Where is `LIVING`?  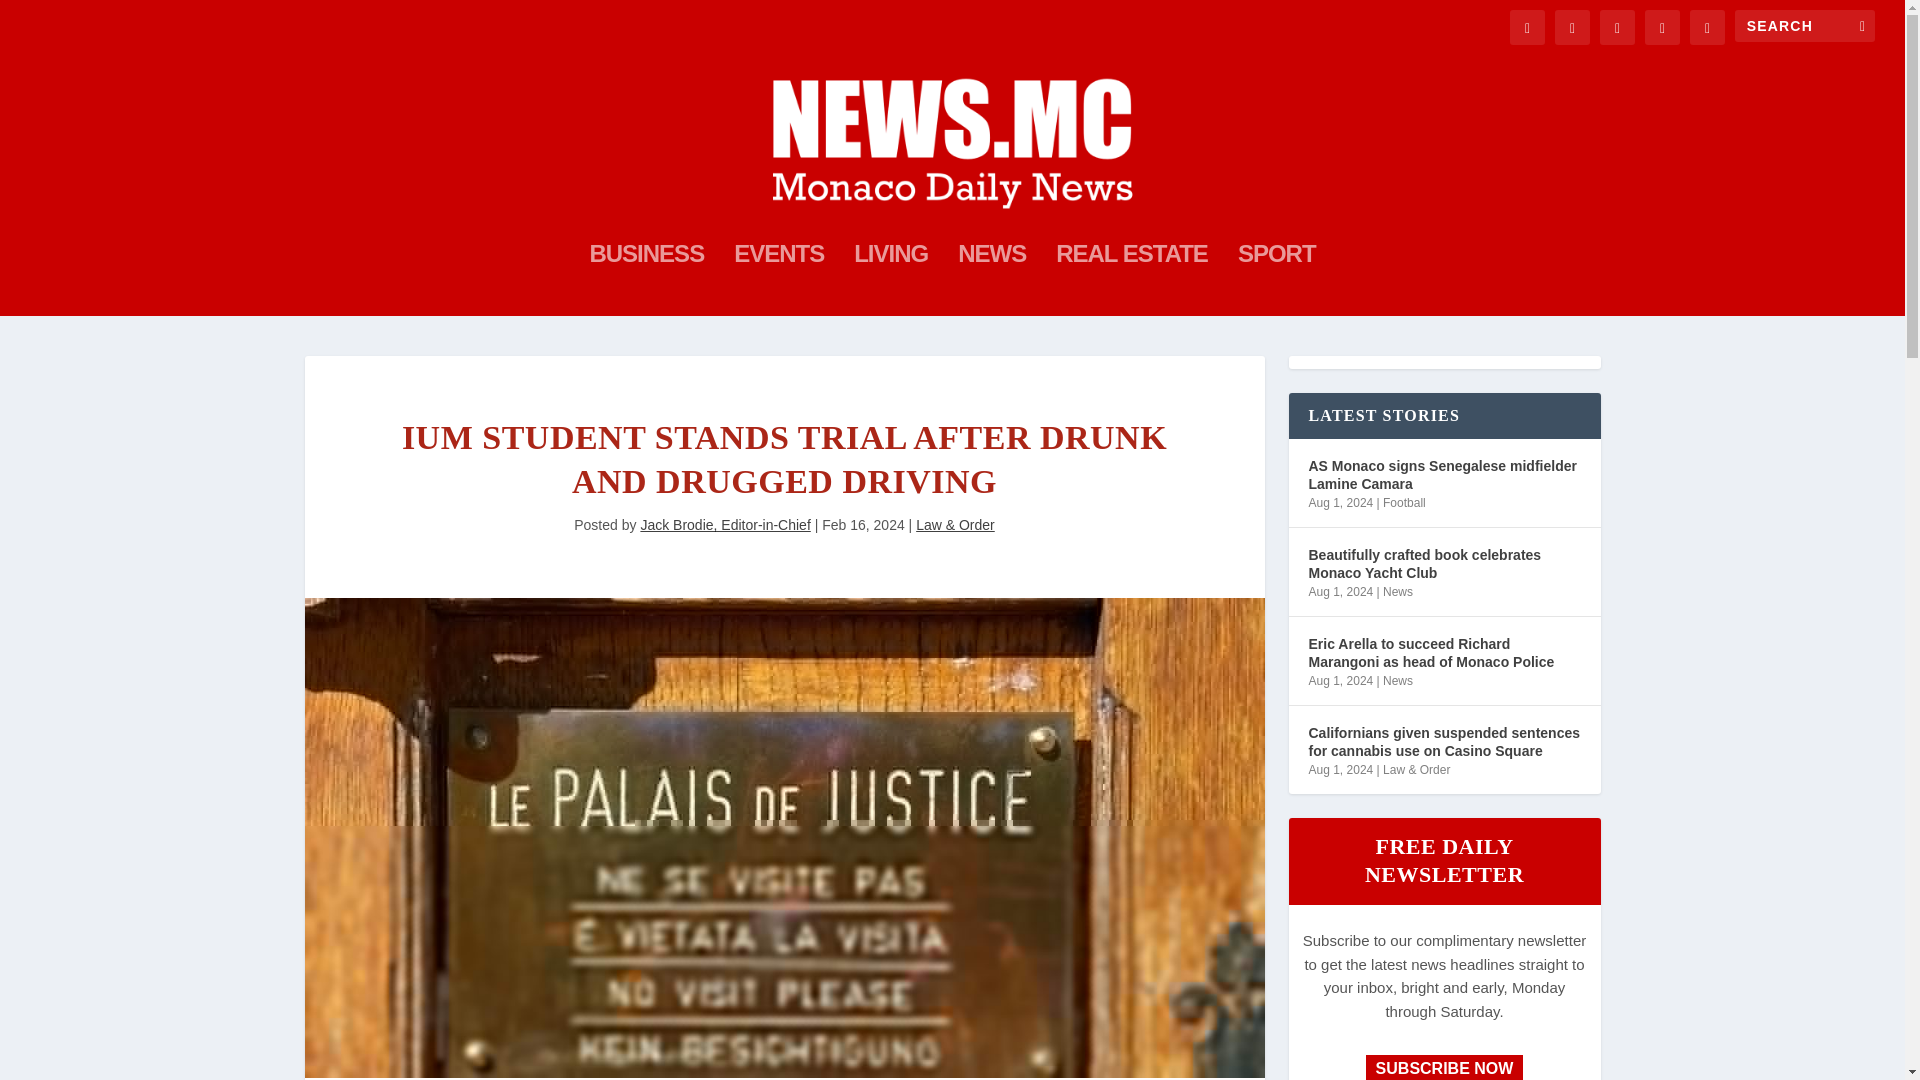 LIVING is located at coordinates (890, 281).